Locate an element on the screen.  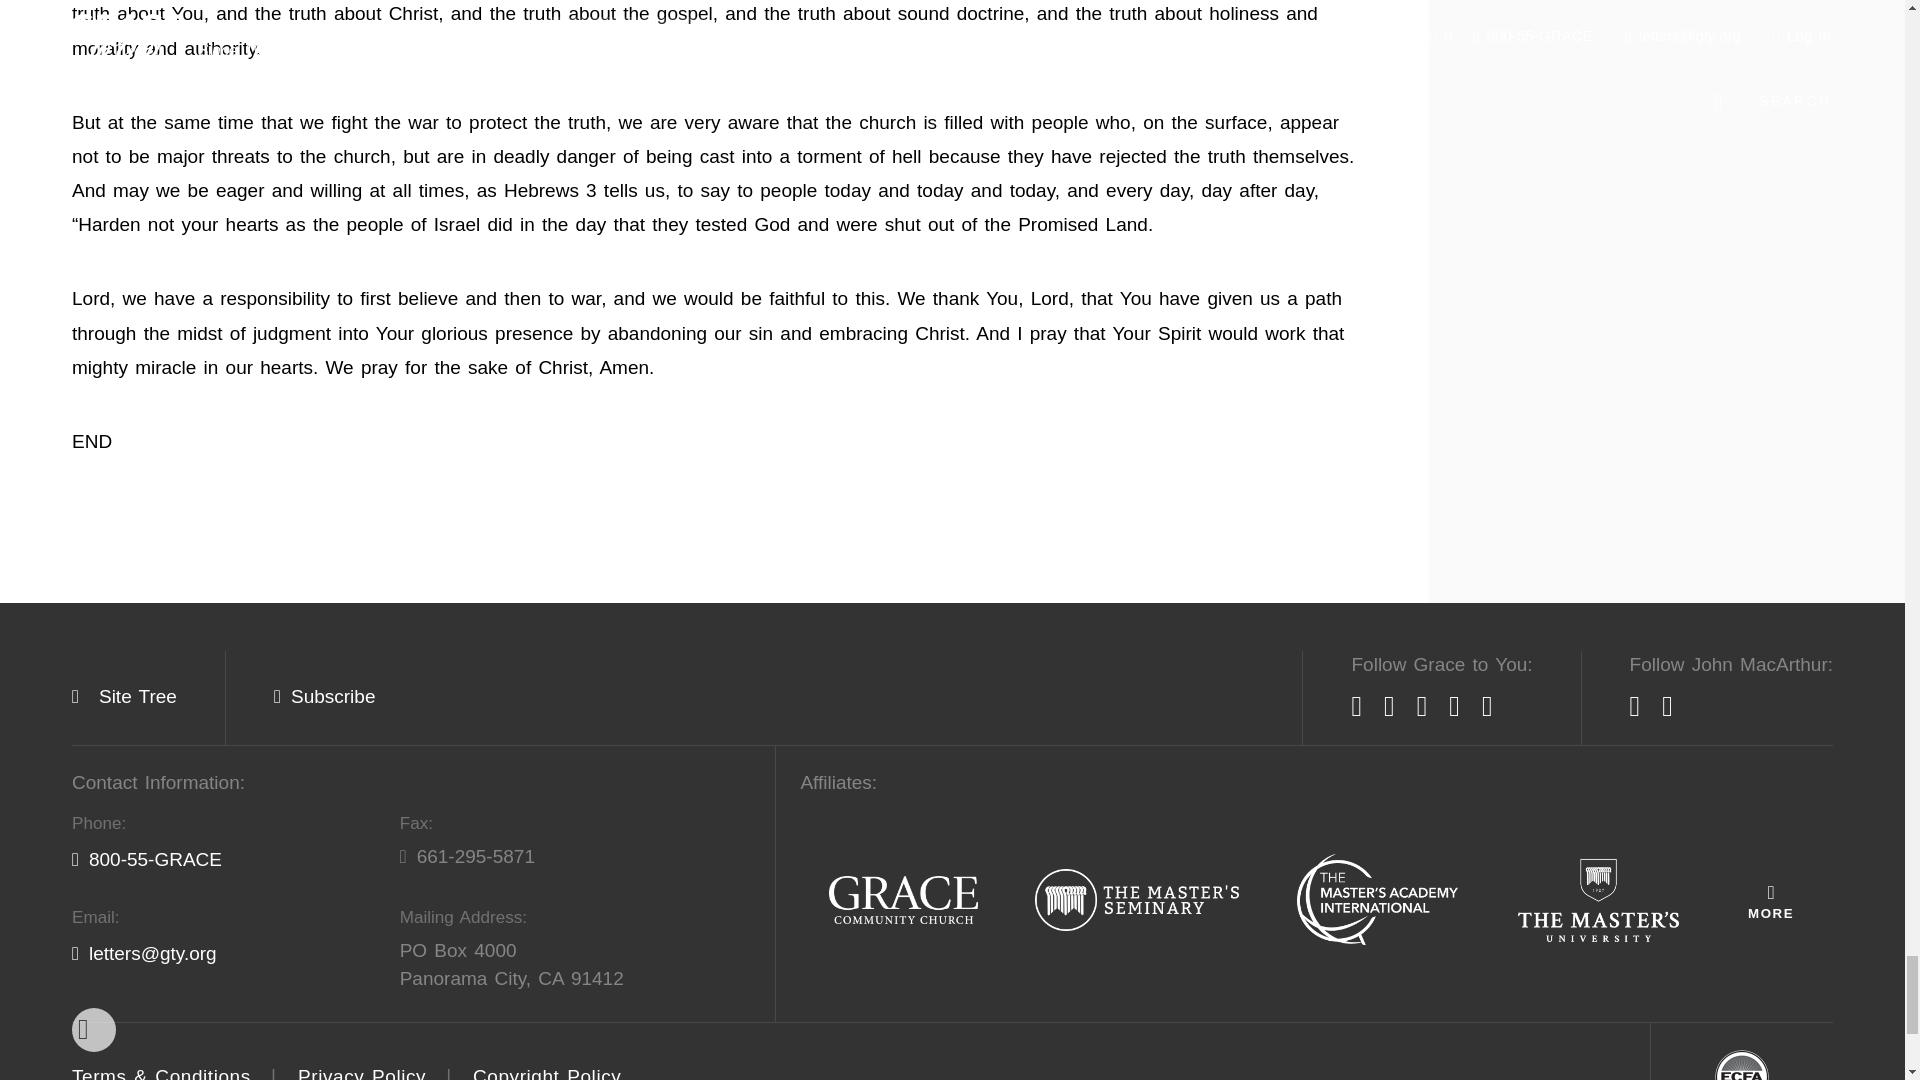
More Affiliates is located at coordinates (1770, 902).